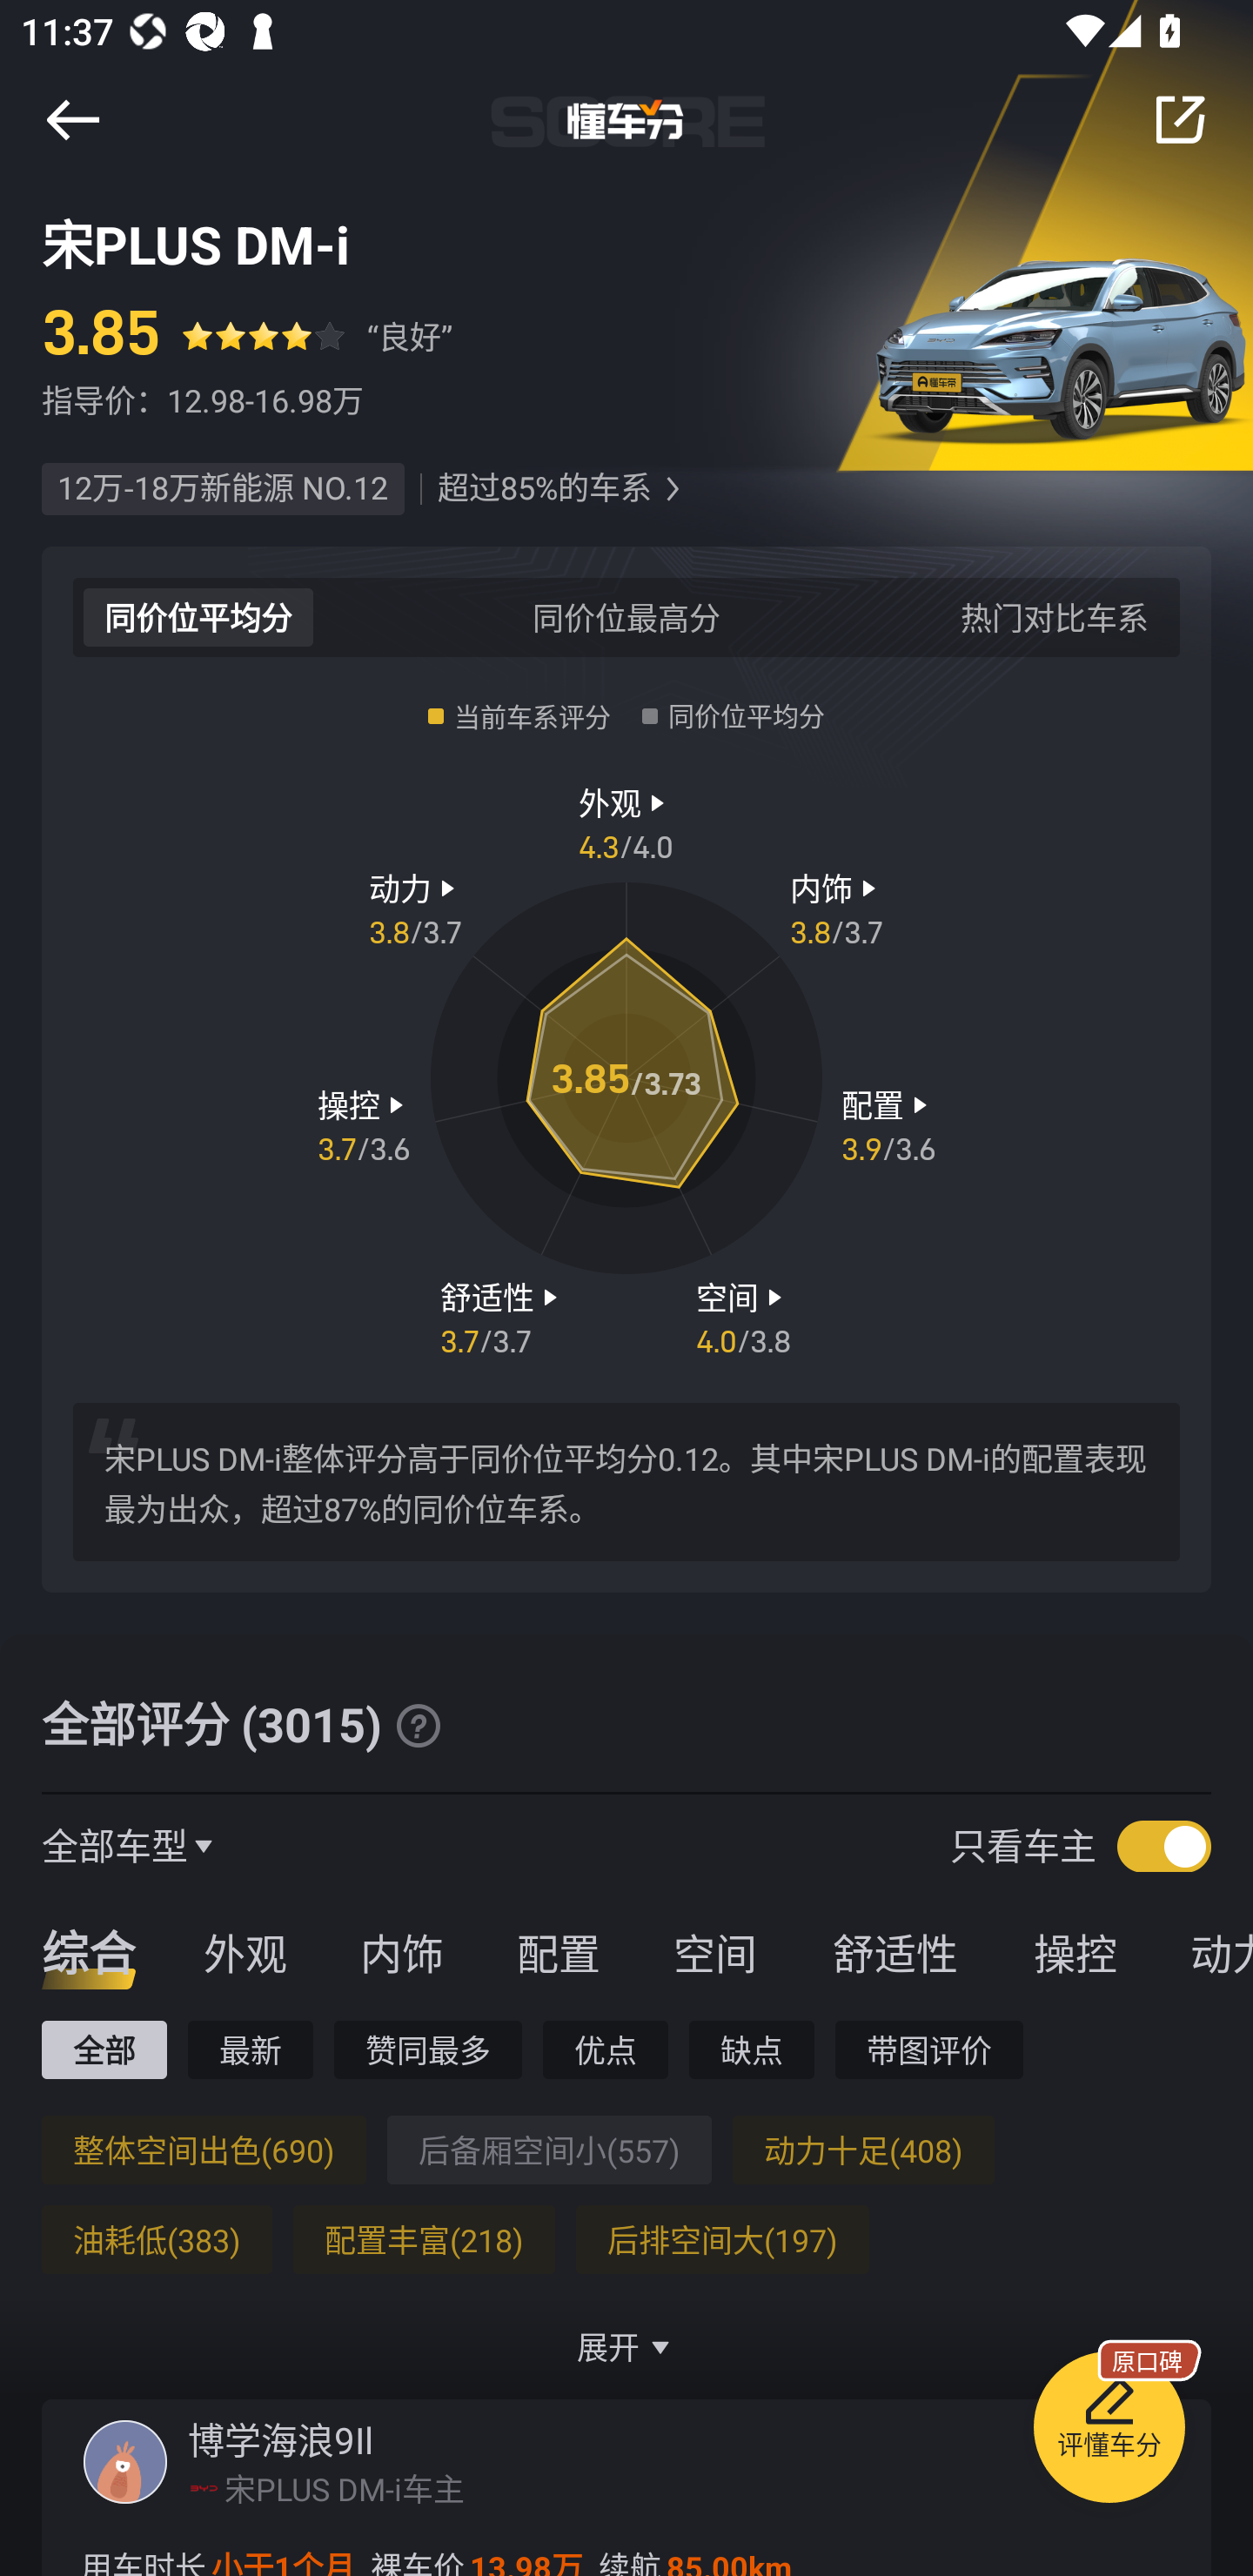  Describe the element at coordinates (157, 2239) in the screenshot. I see `油耗低(383)` at that location.